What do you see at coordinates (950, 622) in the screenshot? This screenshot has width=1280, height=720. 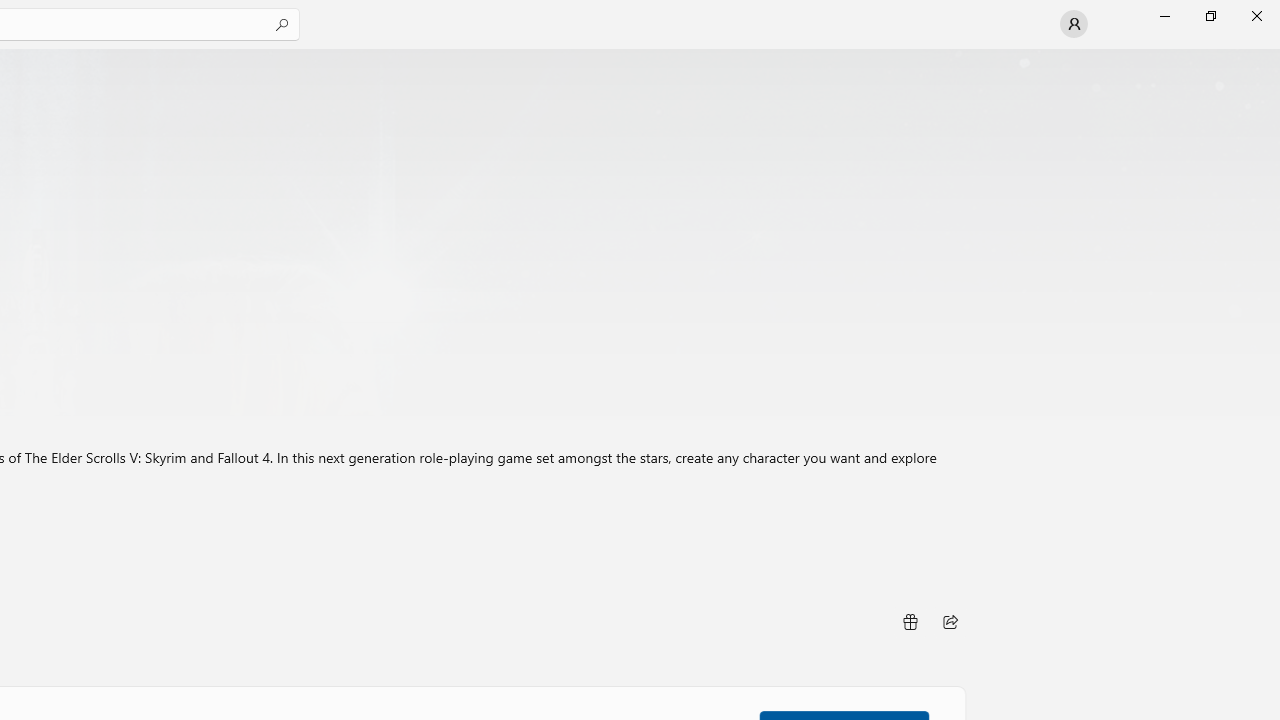 I see `Share` at bounding box center [950, 622].